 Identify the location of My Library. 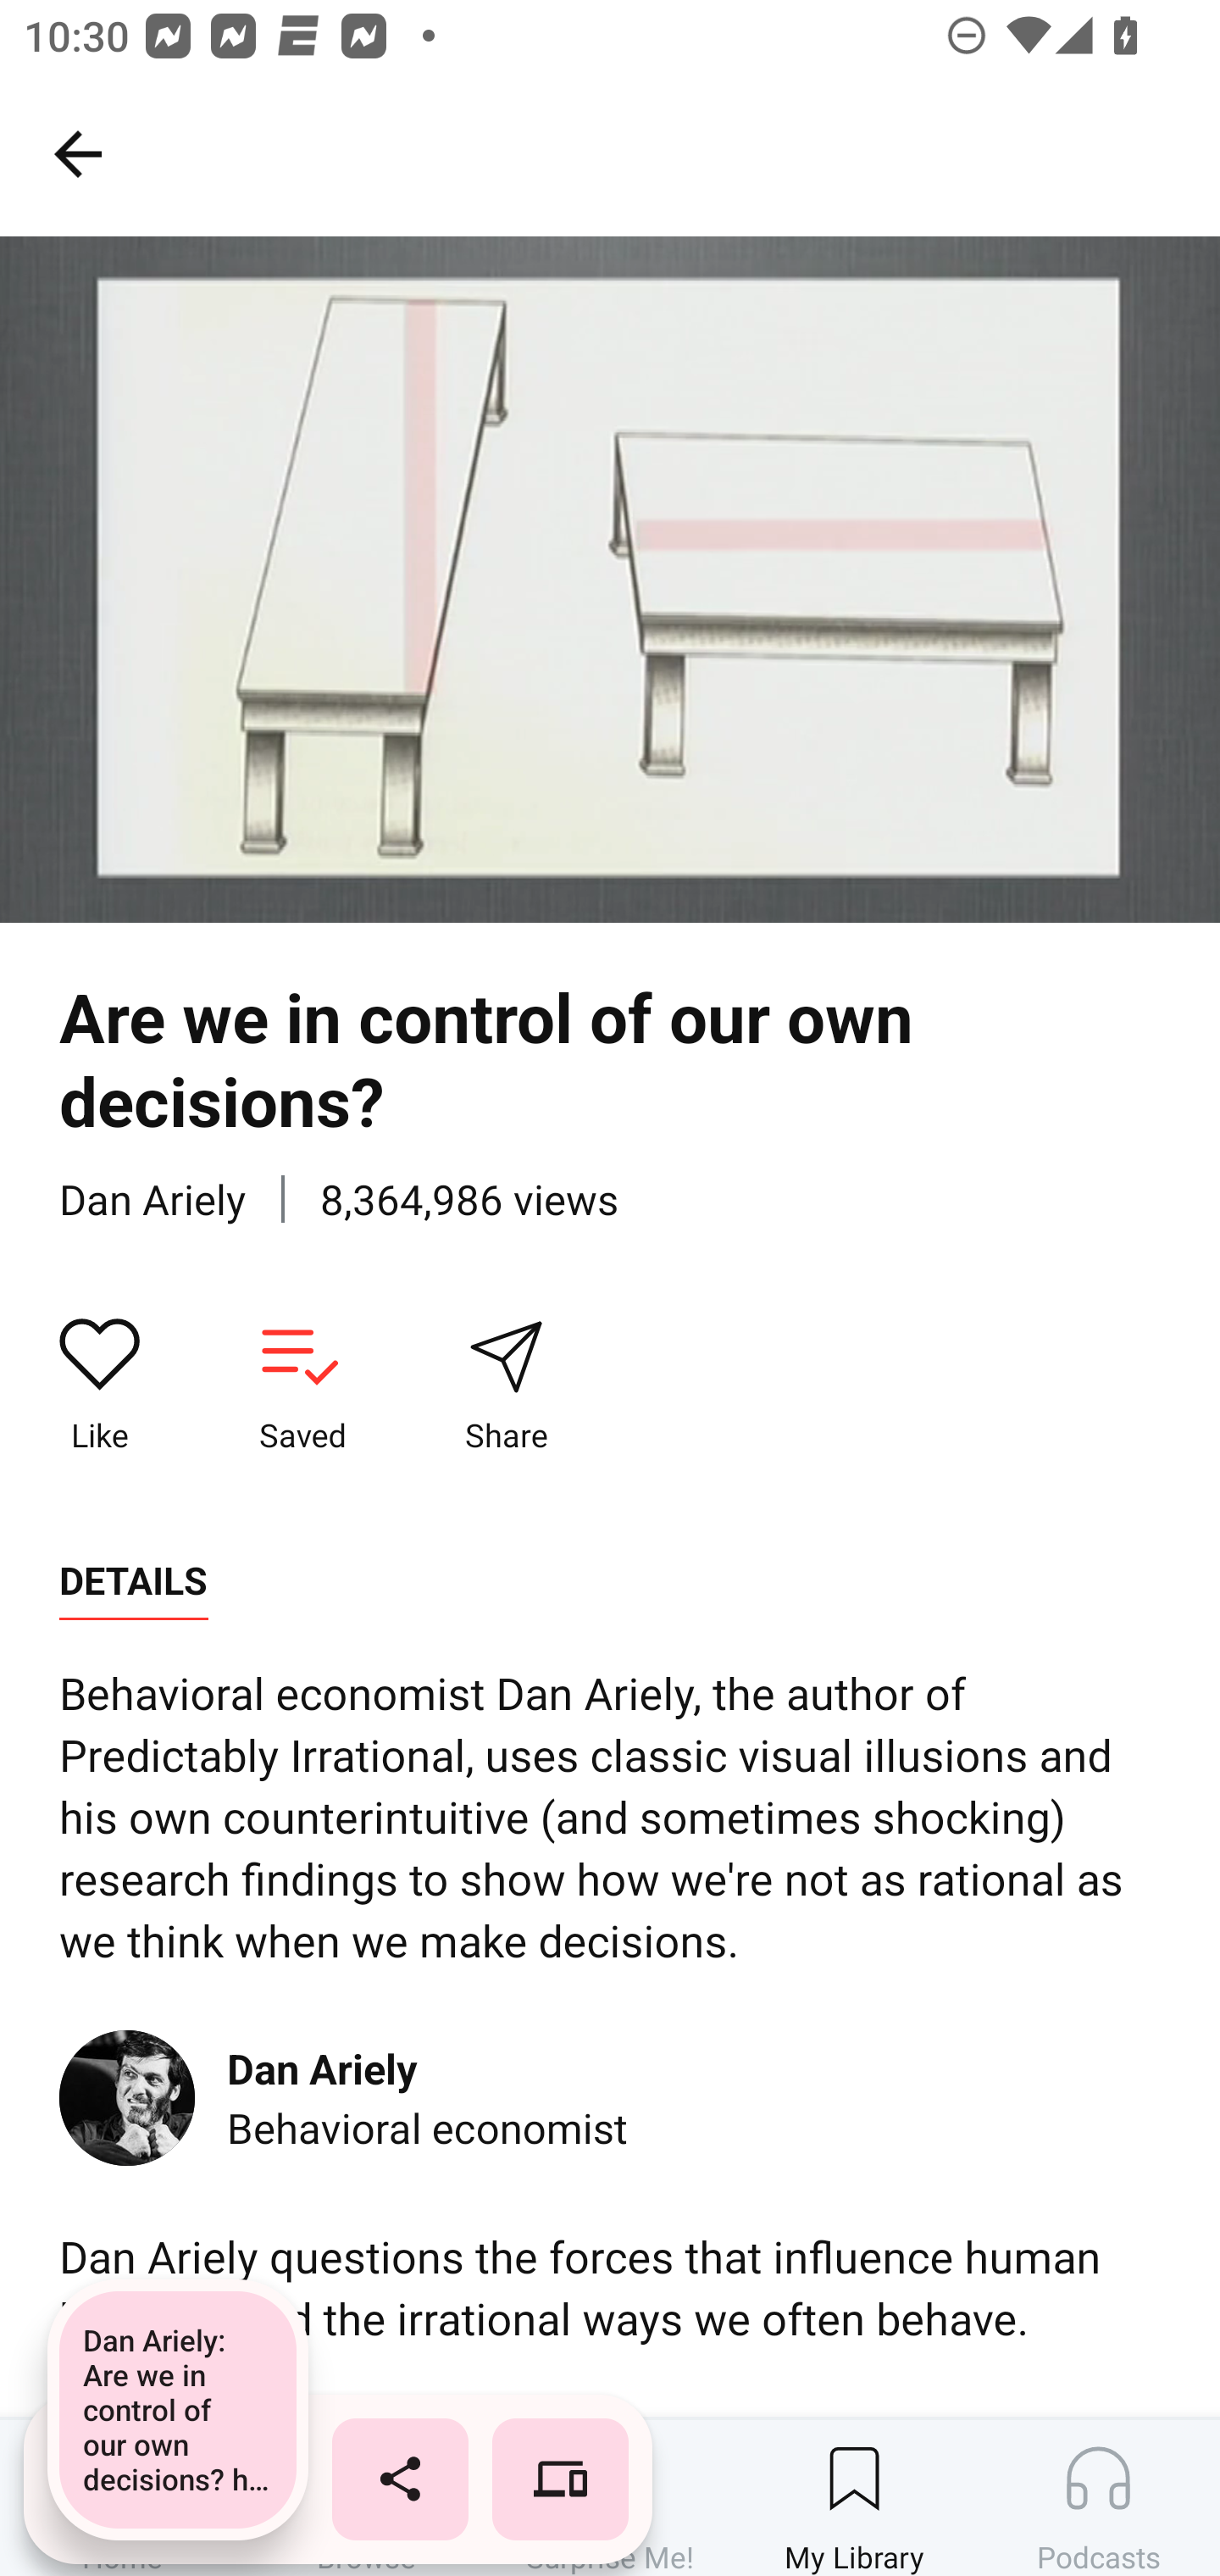
(854, 2497).